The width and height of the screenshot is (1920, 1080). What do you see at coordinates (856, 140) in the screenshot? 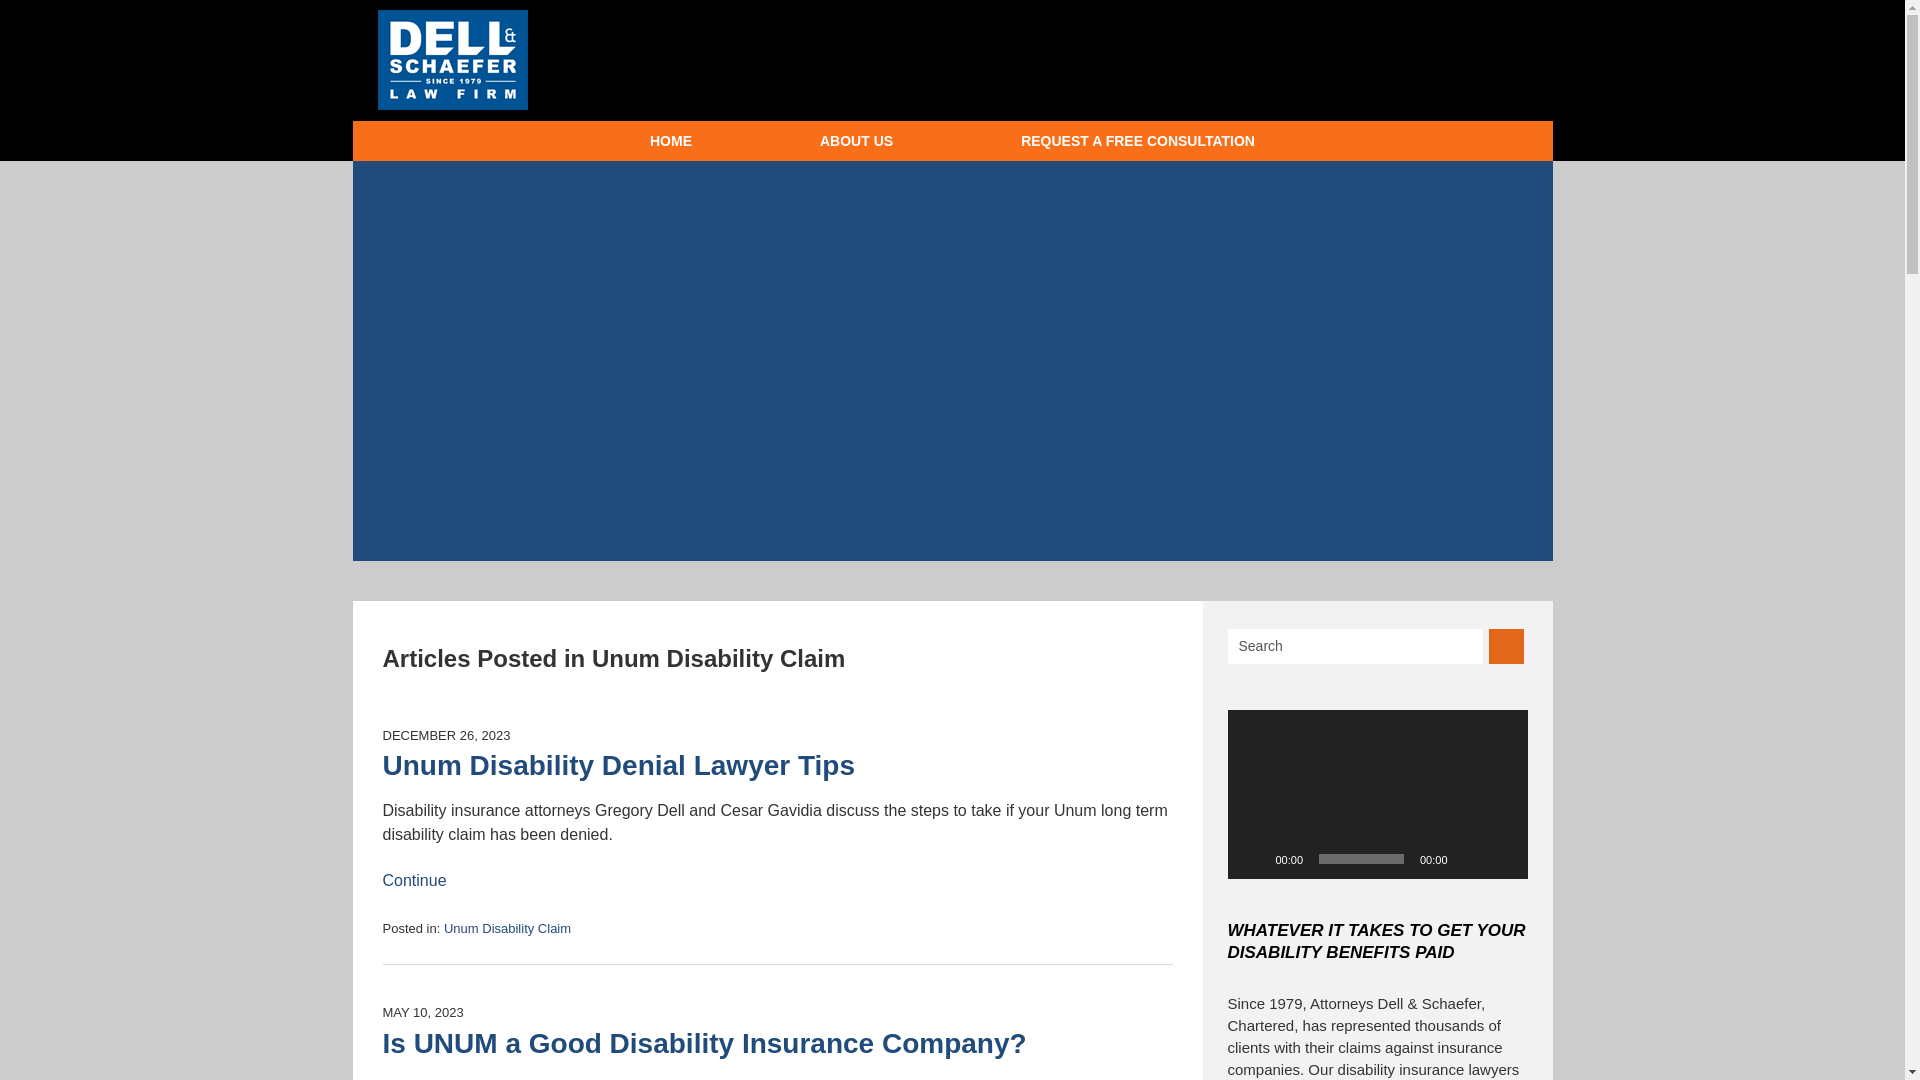
I see `ABOUT US` at bounding box center [856, 140].